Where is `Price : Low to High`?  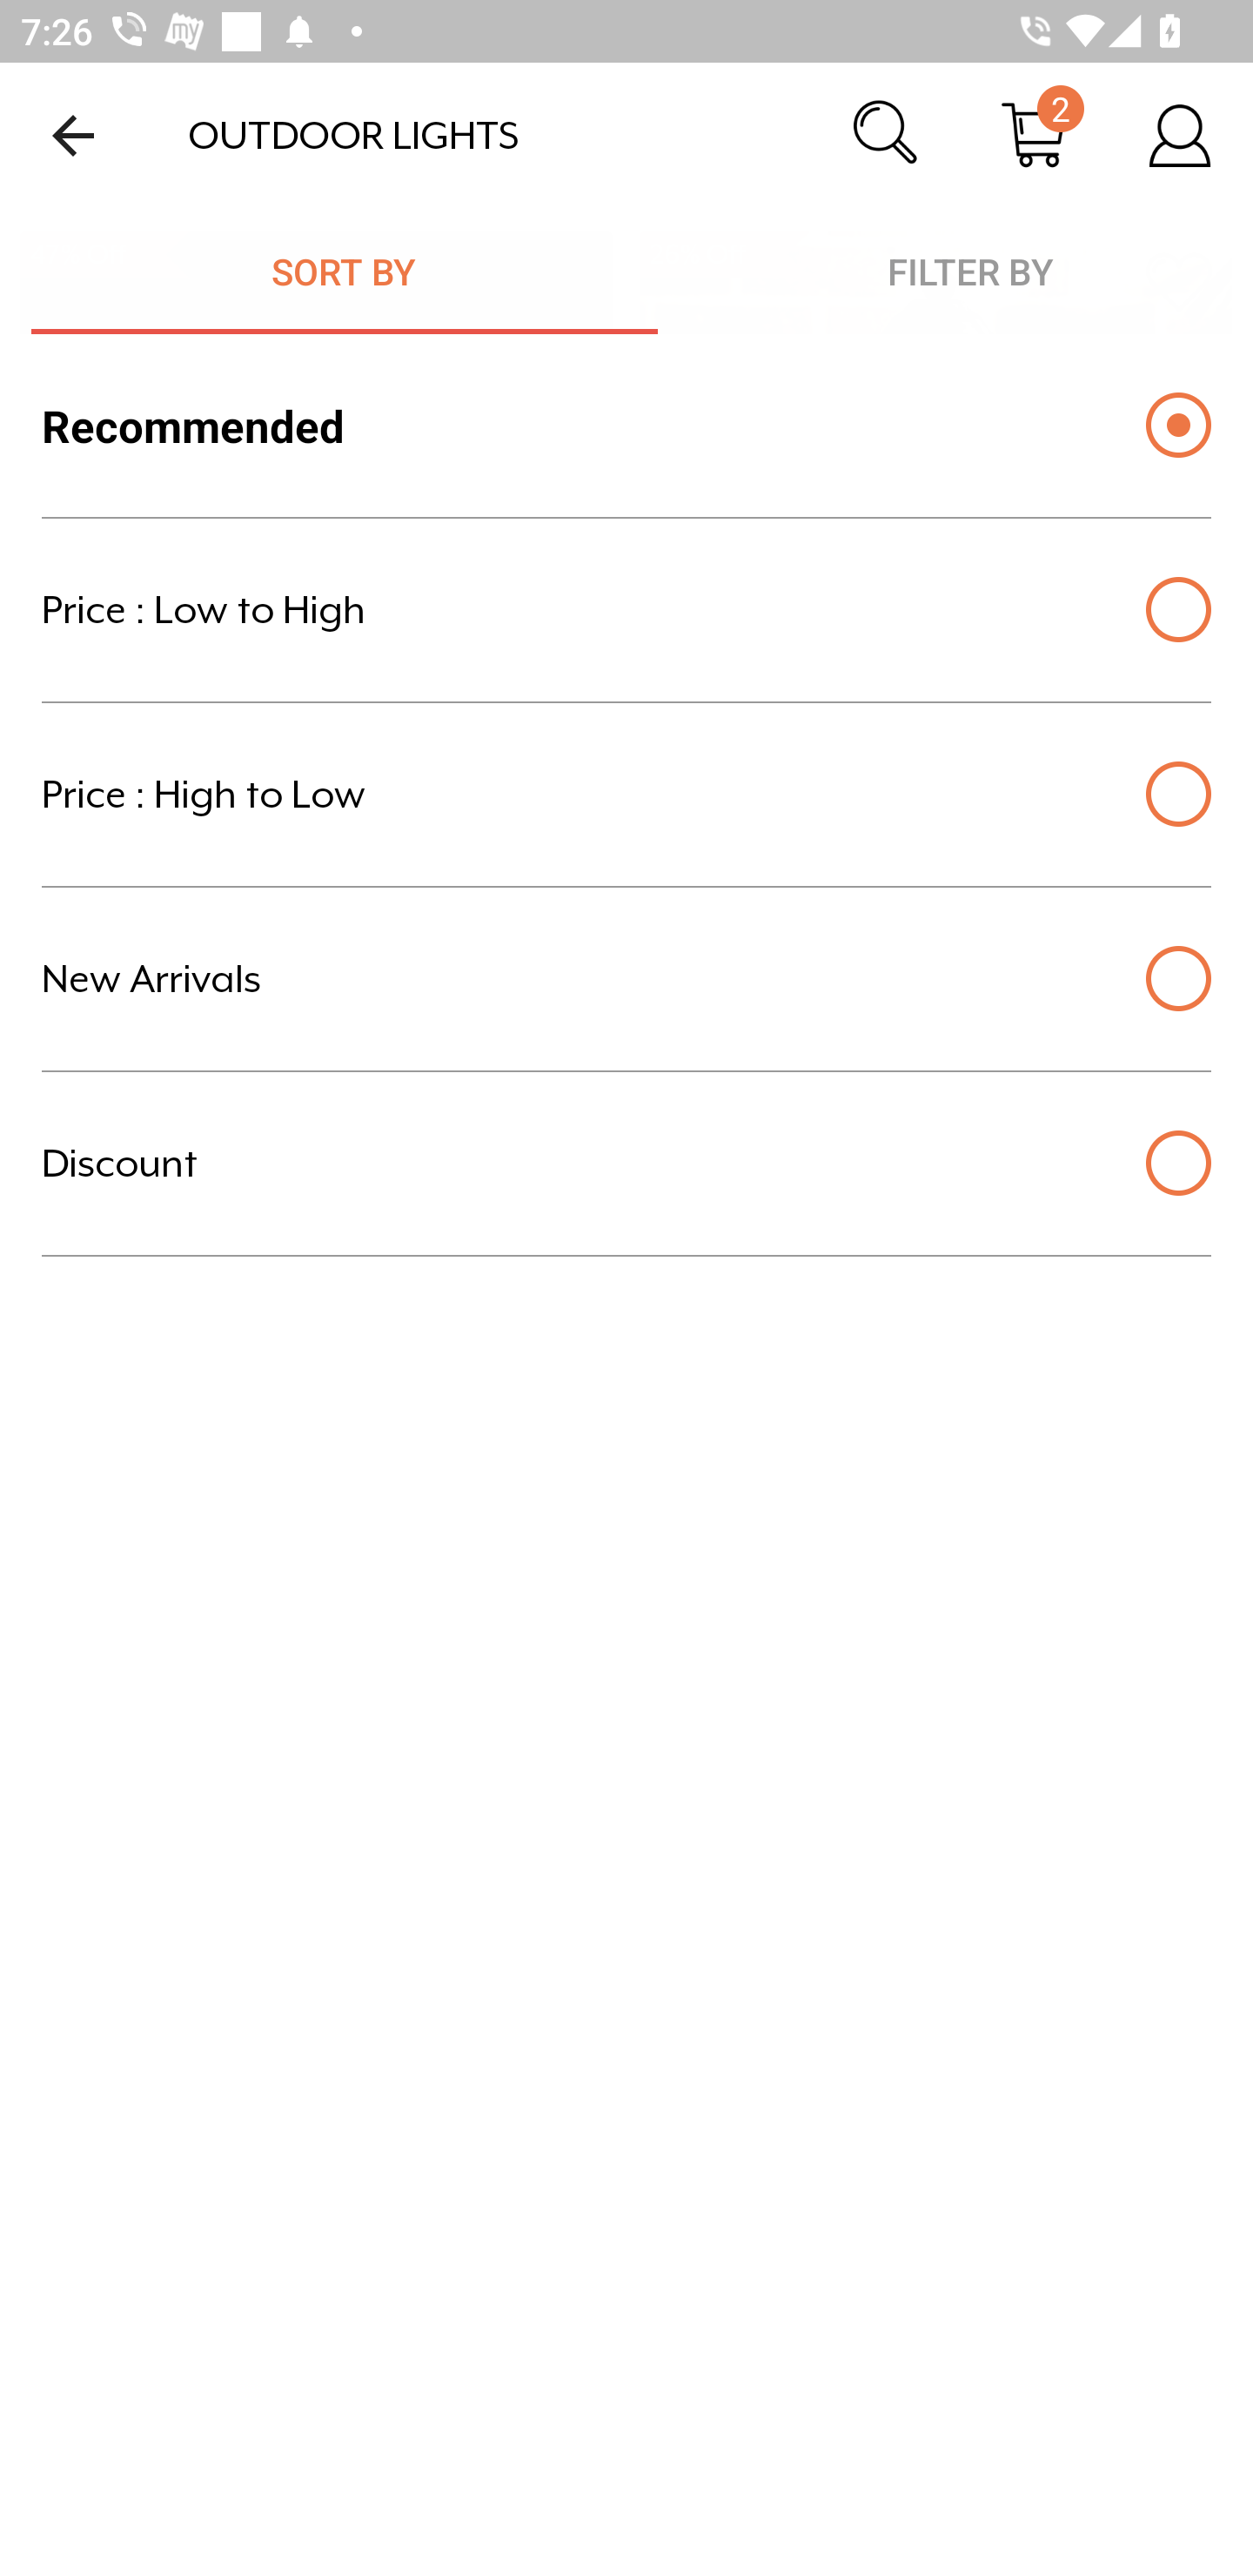 Price : Low to High is located at coordinates (626, 609).